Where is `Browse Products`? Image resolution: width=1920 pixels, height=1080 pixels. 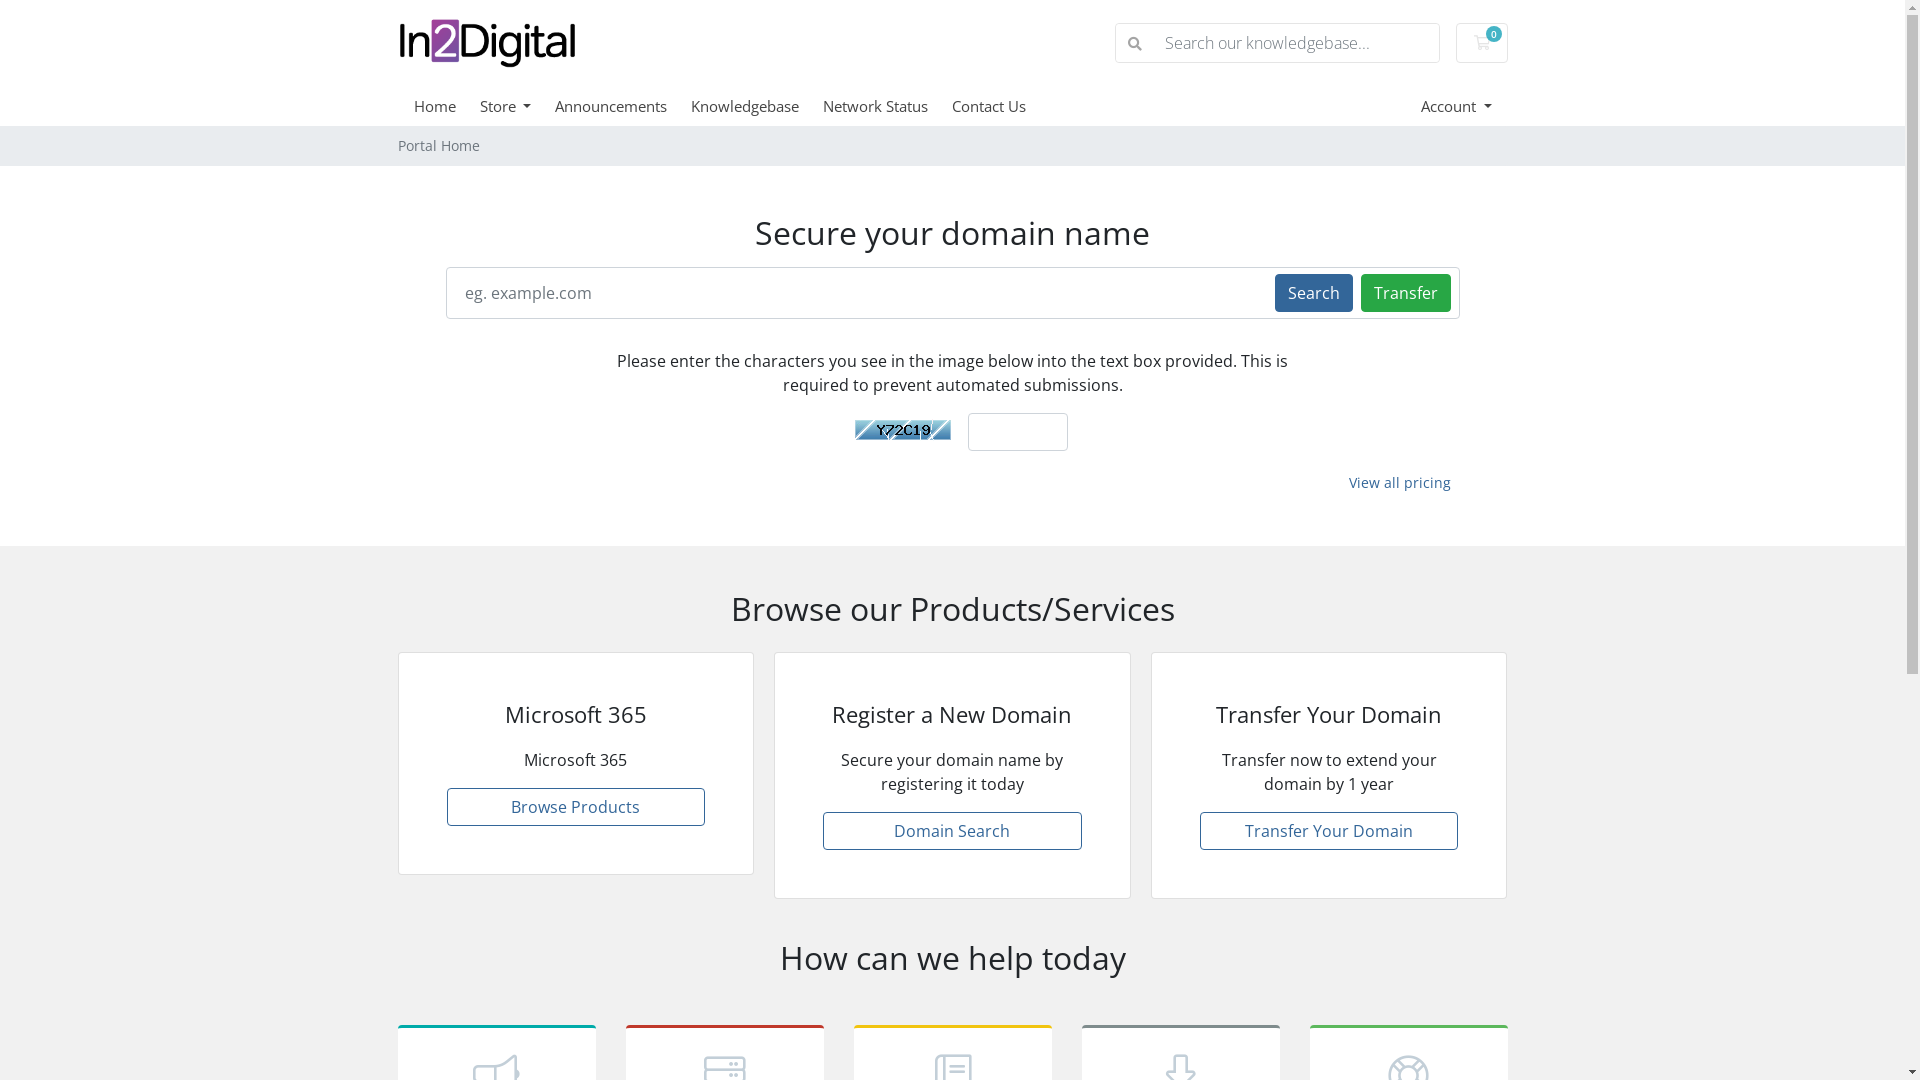 Browse Products is located at coordinates (576, 807).